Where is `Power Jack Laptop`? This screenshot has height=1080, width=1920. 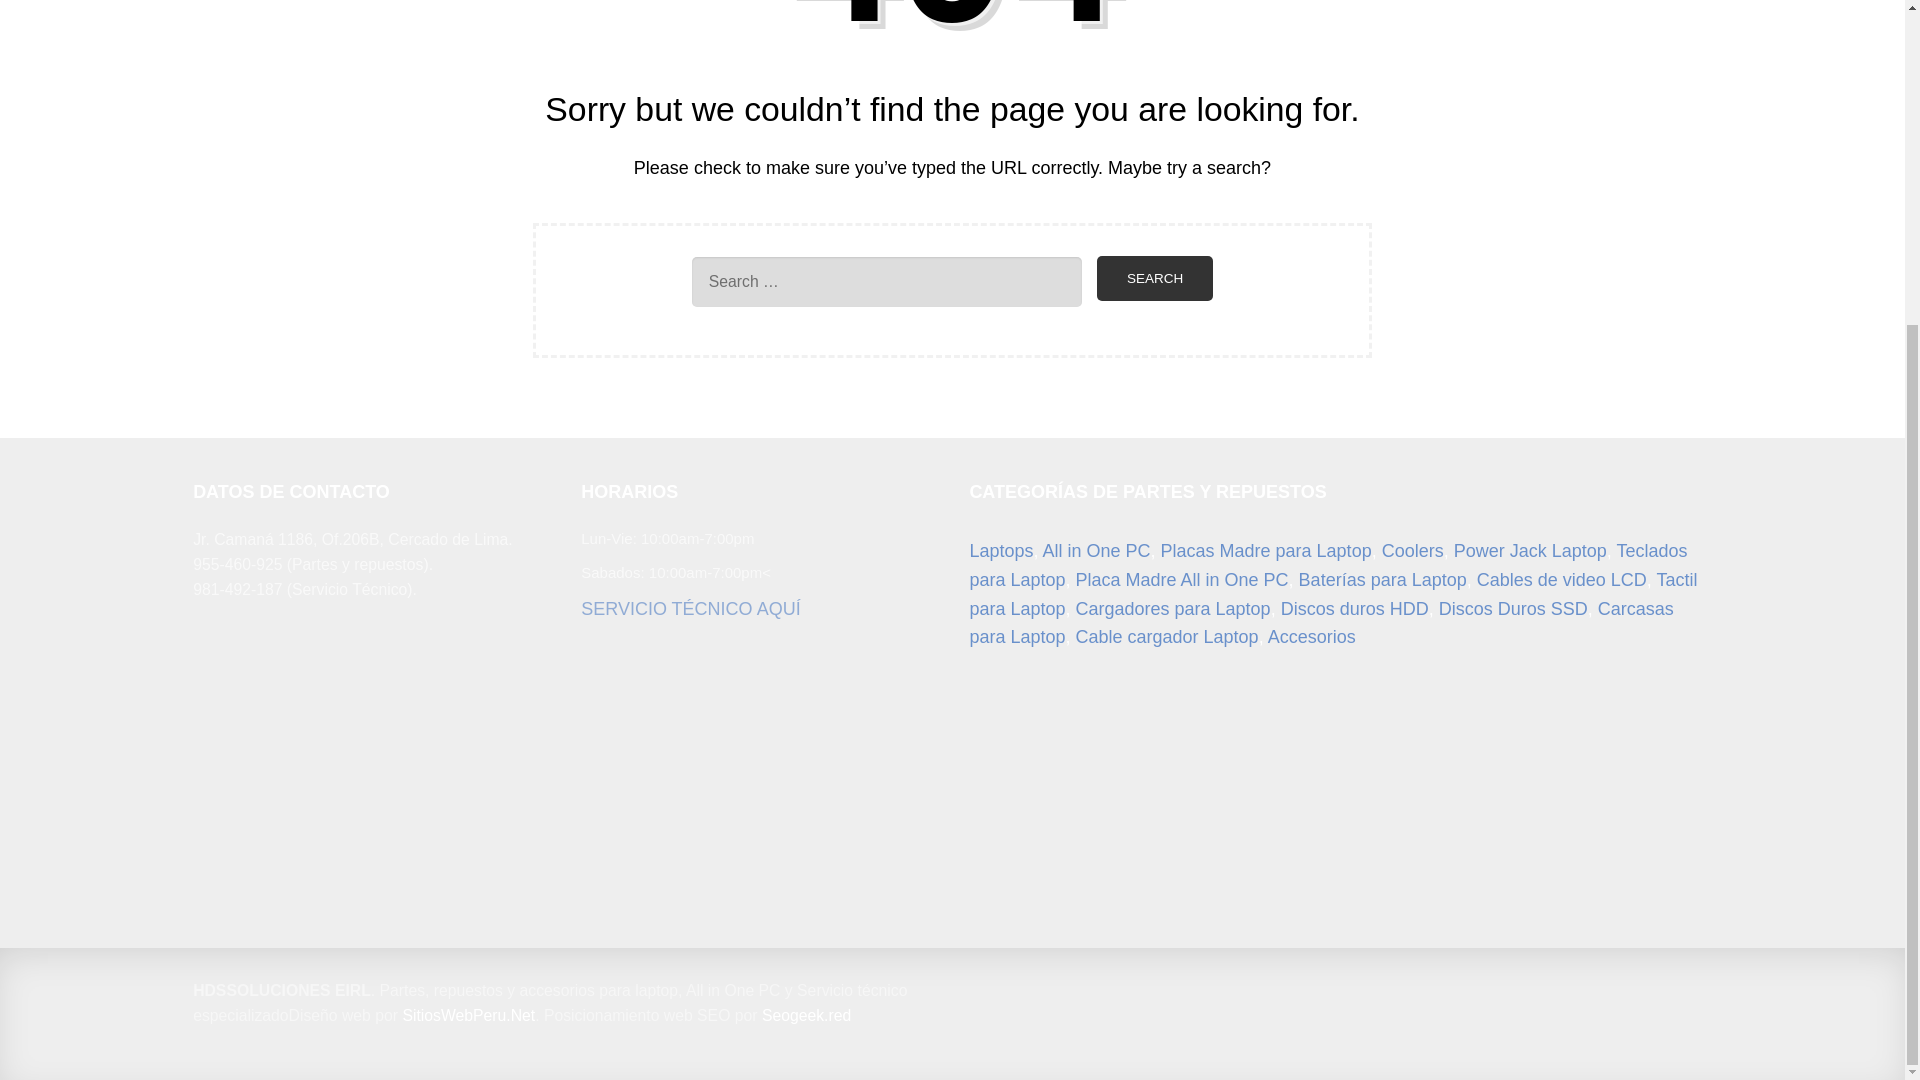
Power Jack Laptop is located at coordinates (1530, 550).